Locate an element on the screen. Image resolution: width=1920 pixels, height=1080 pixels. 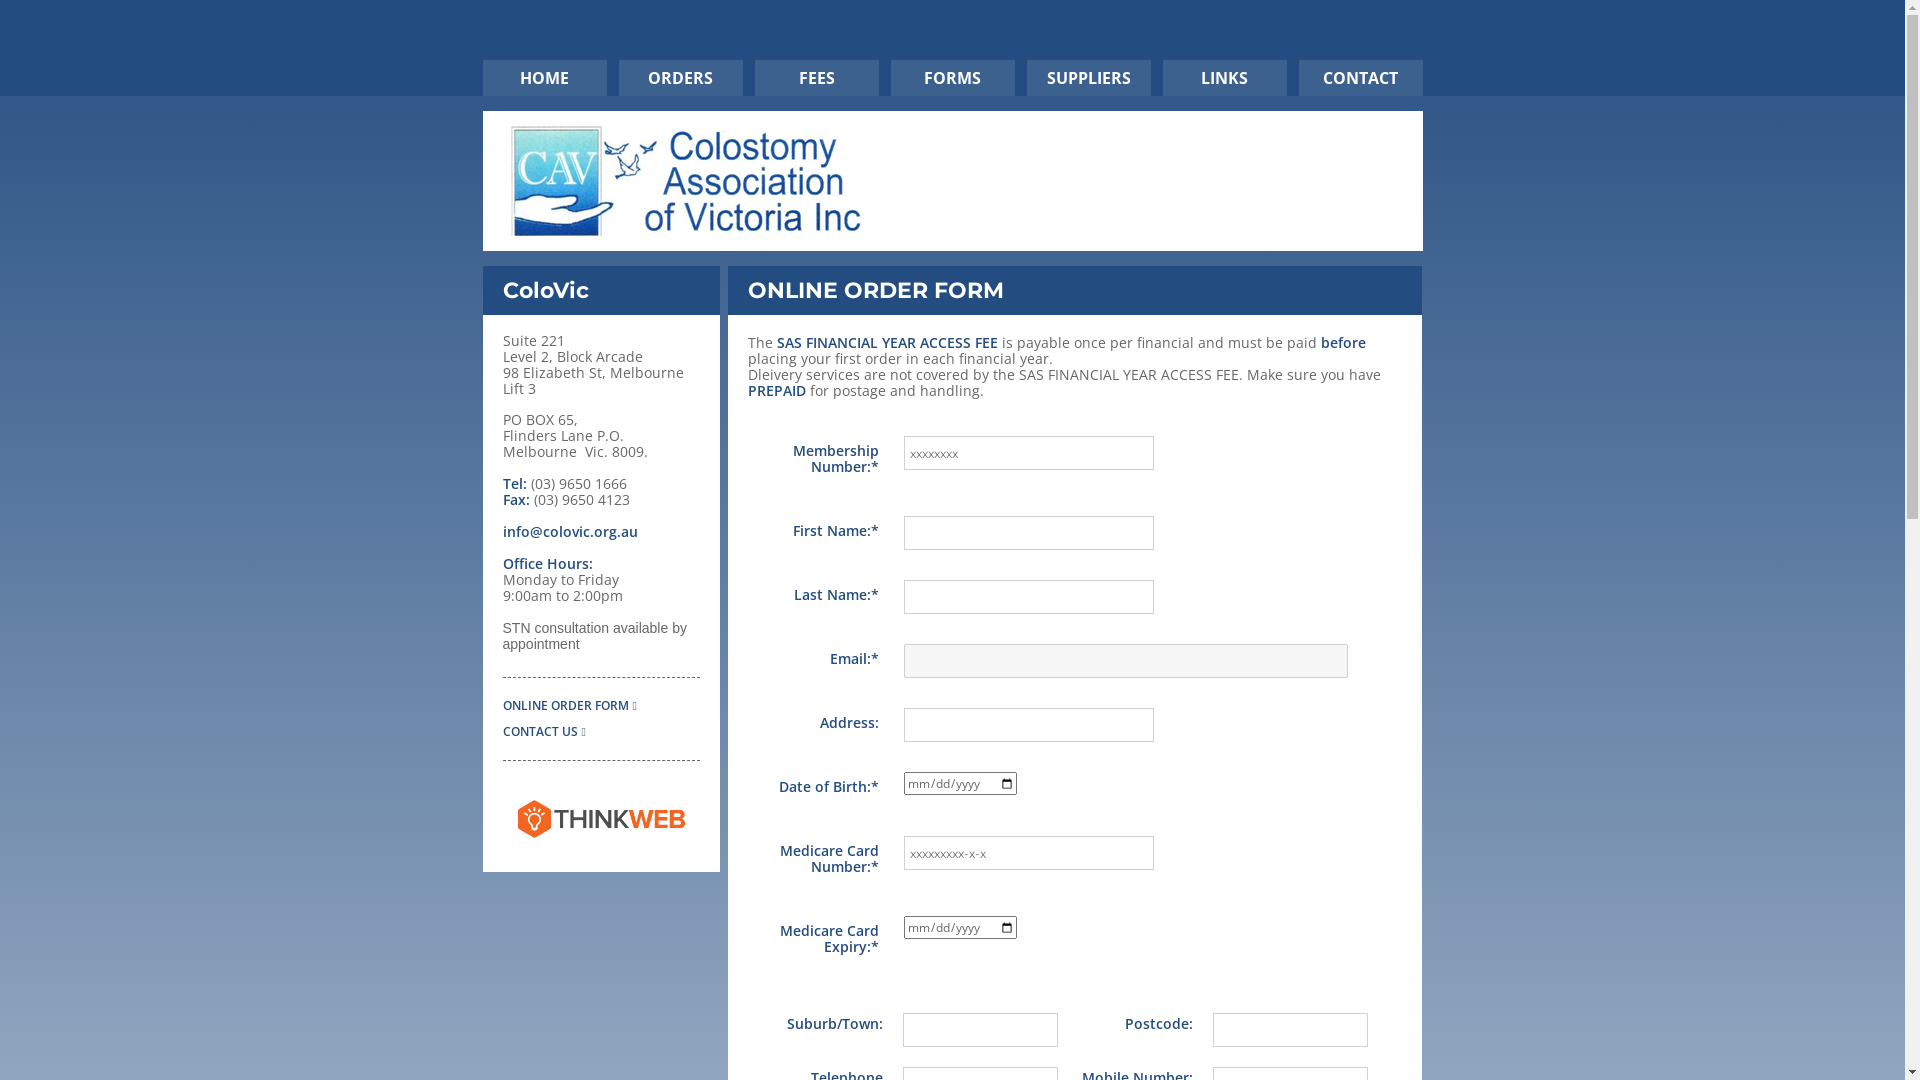
SUPPLIERS is located at coordinates (1088, 78).